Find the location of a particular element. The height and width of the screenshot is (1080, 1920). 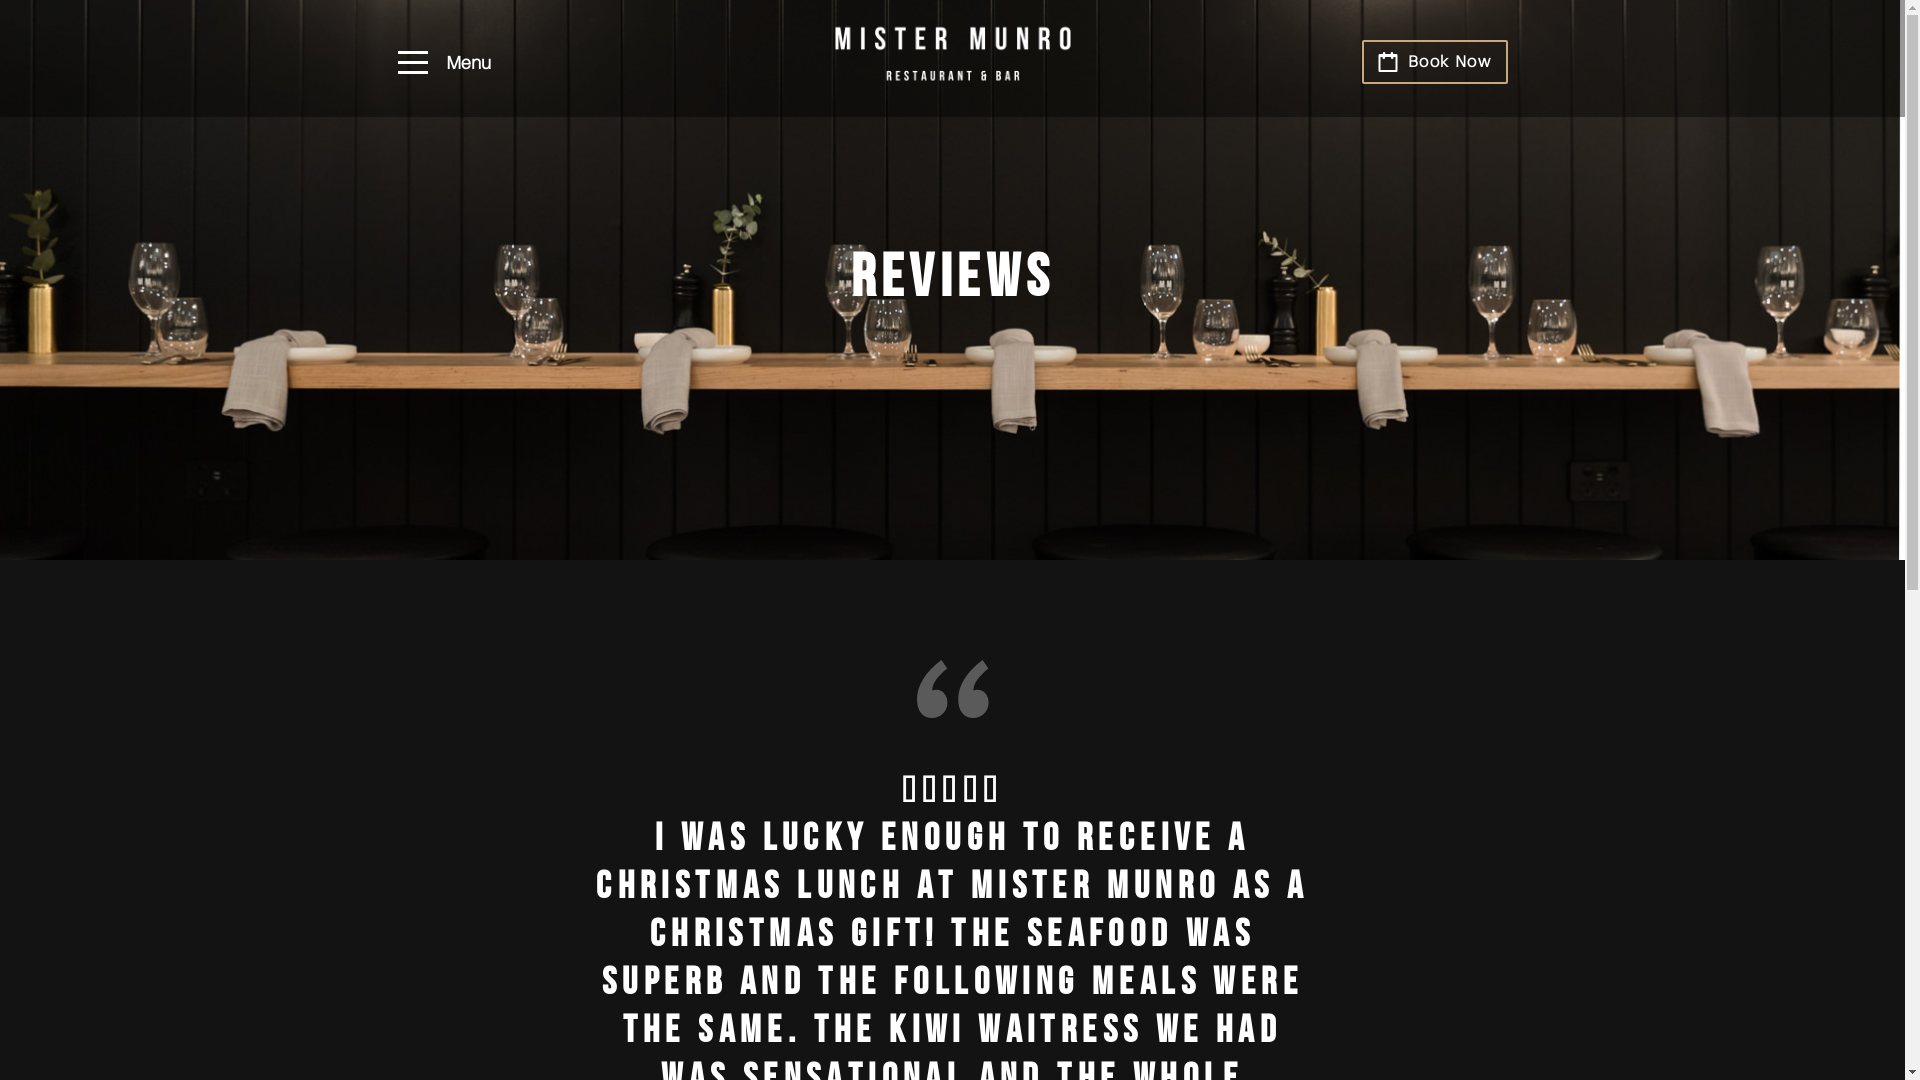

Book Now is located at coordinates (1435, 62).